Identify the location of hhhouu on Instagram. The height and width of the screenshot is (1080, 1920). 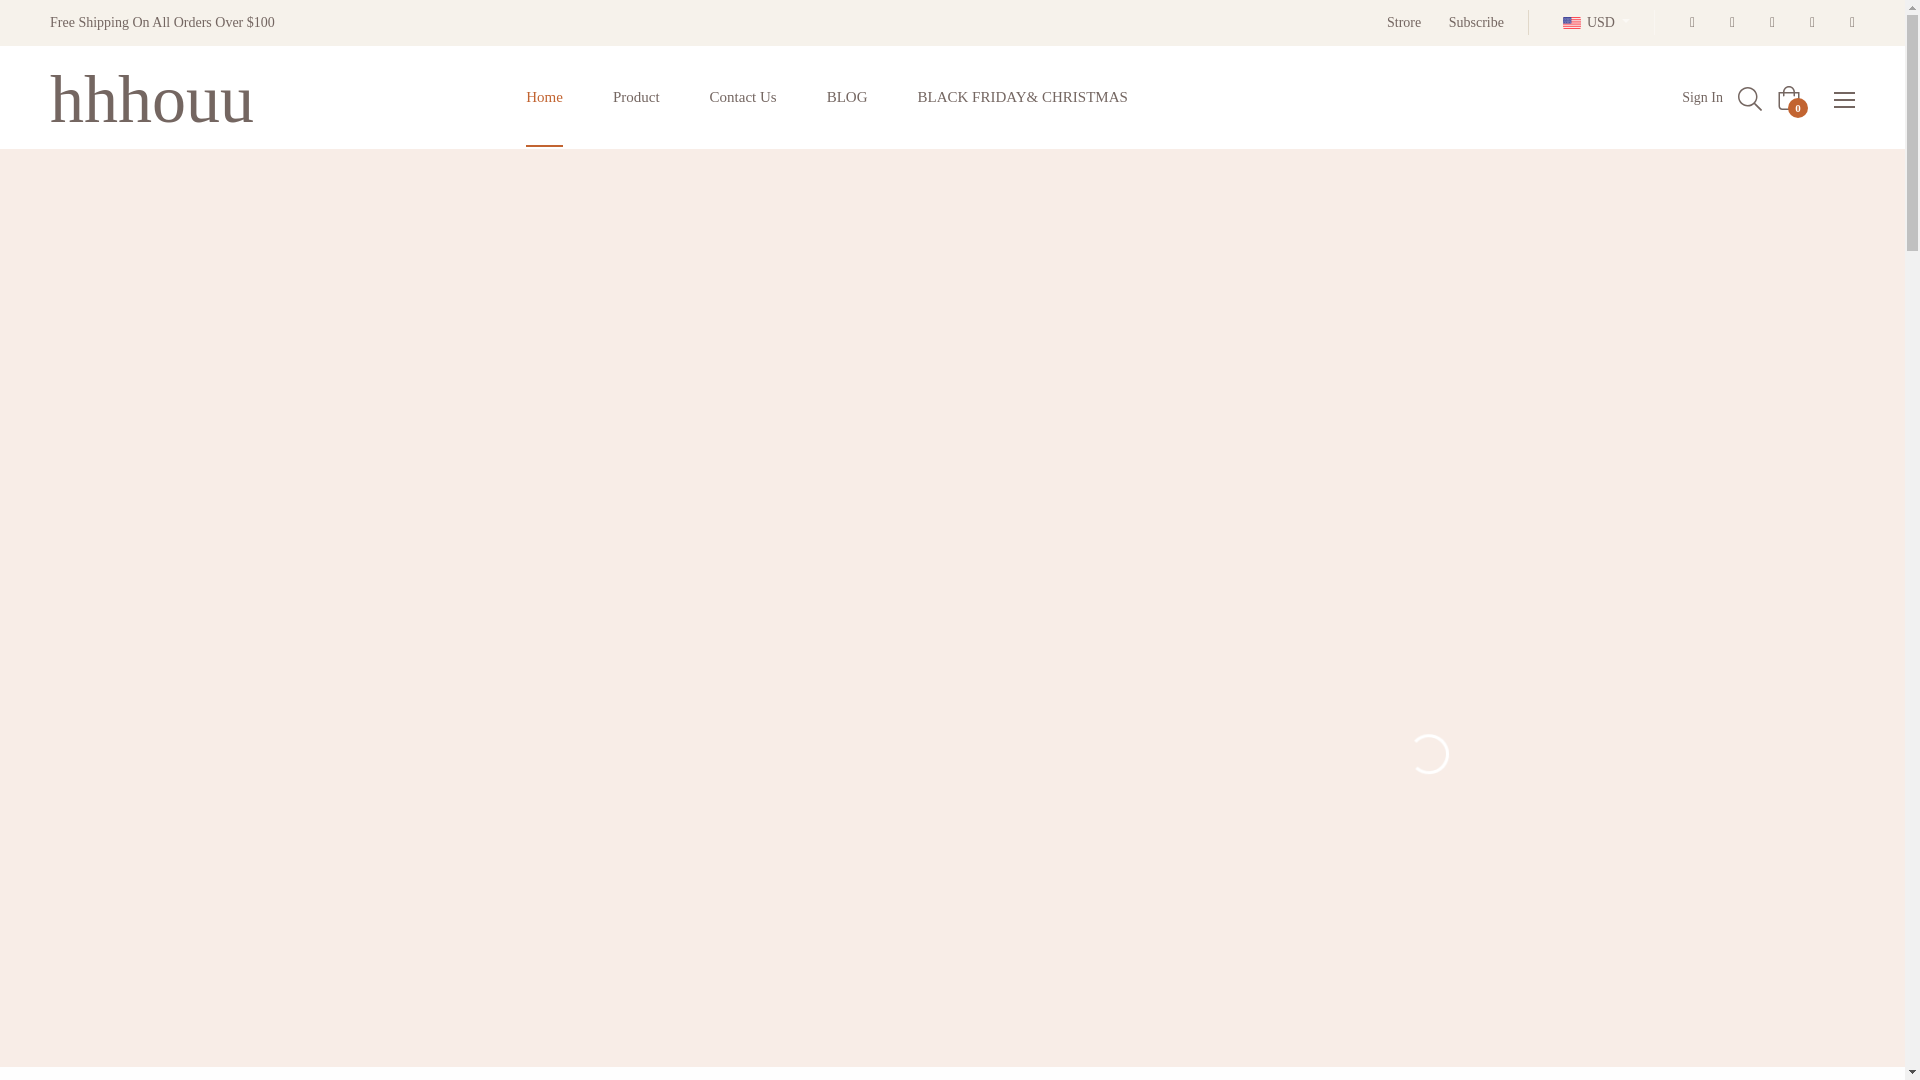
(1806, 22).